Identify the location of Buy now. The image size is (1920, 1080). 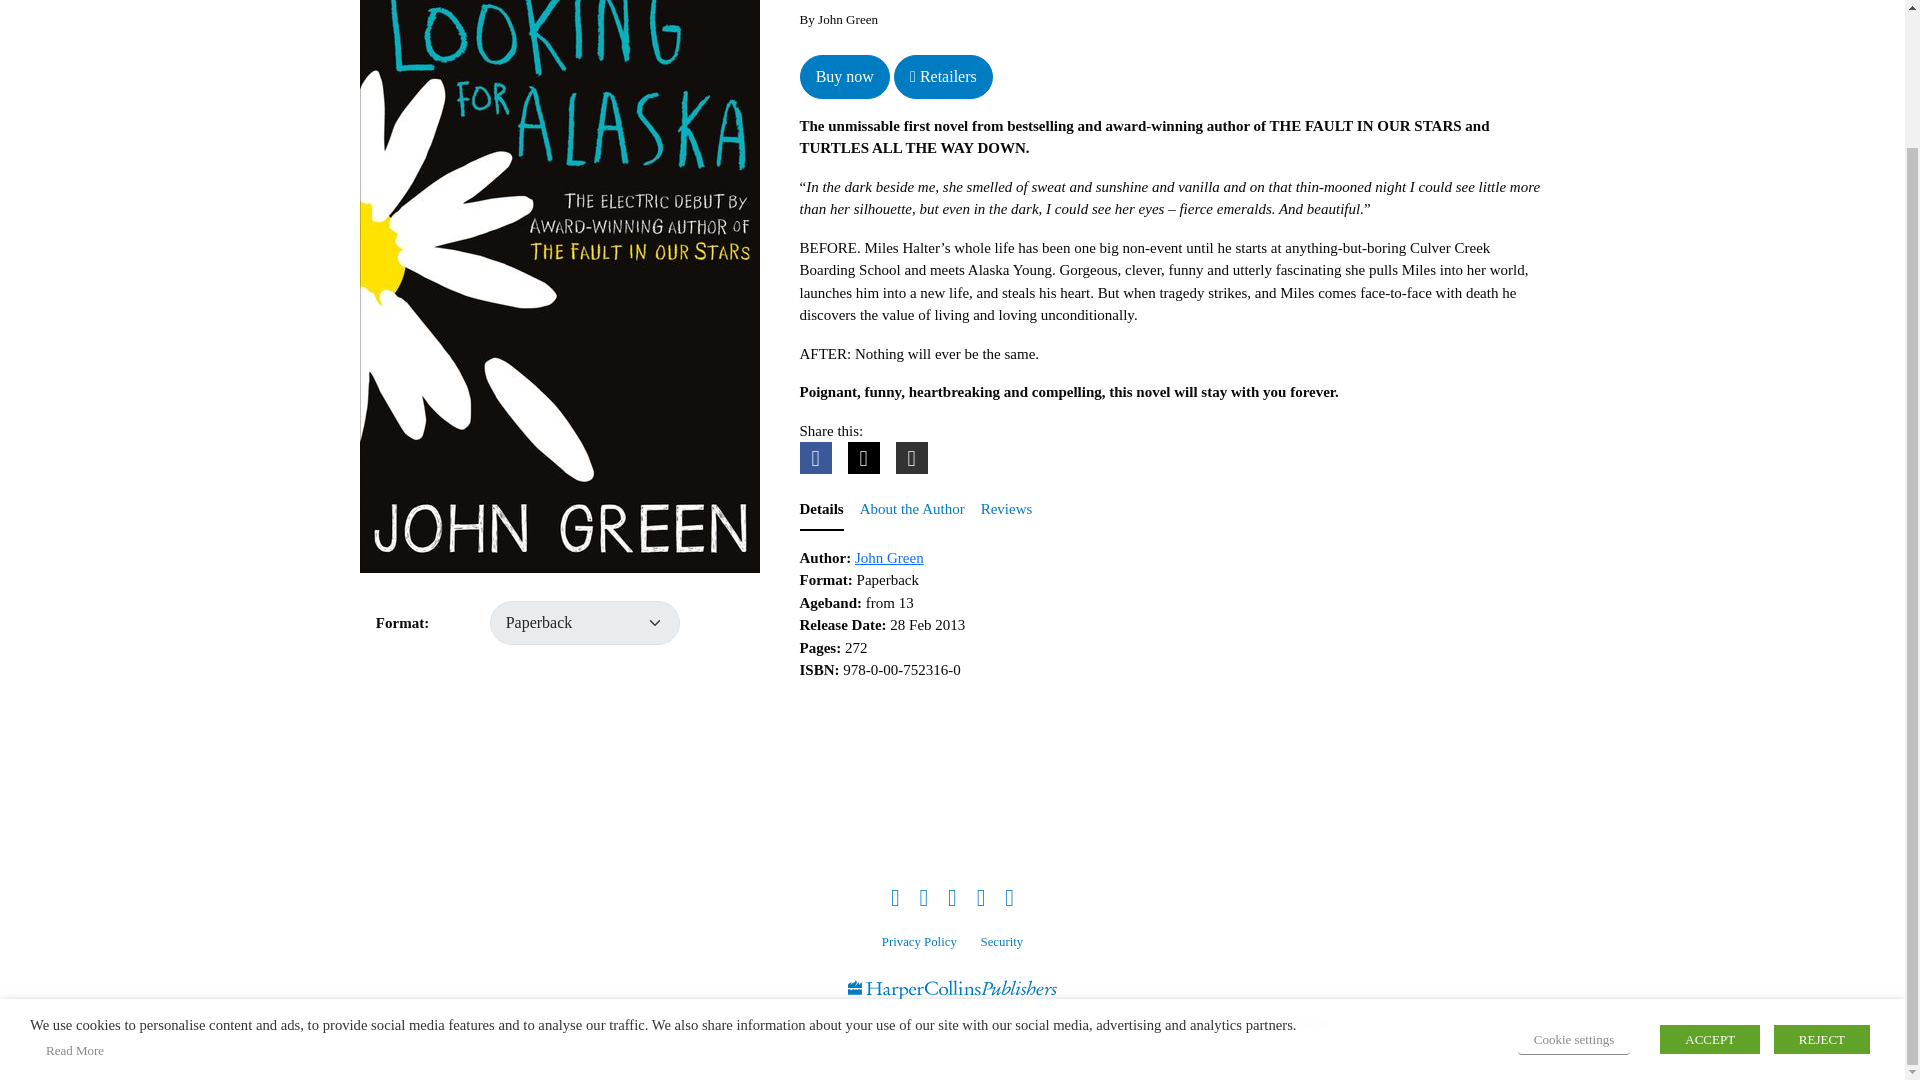
(845, 76).